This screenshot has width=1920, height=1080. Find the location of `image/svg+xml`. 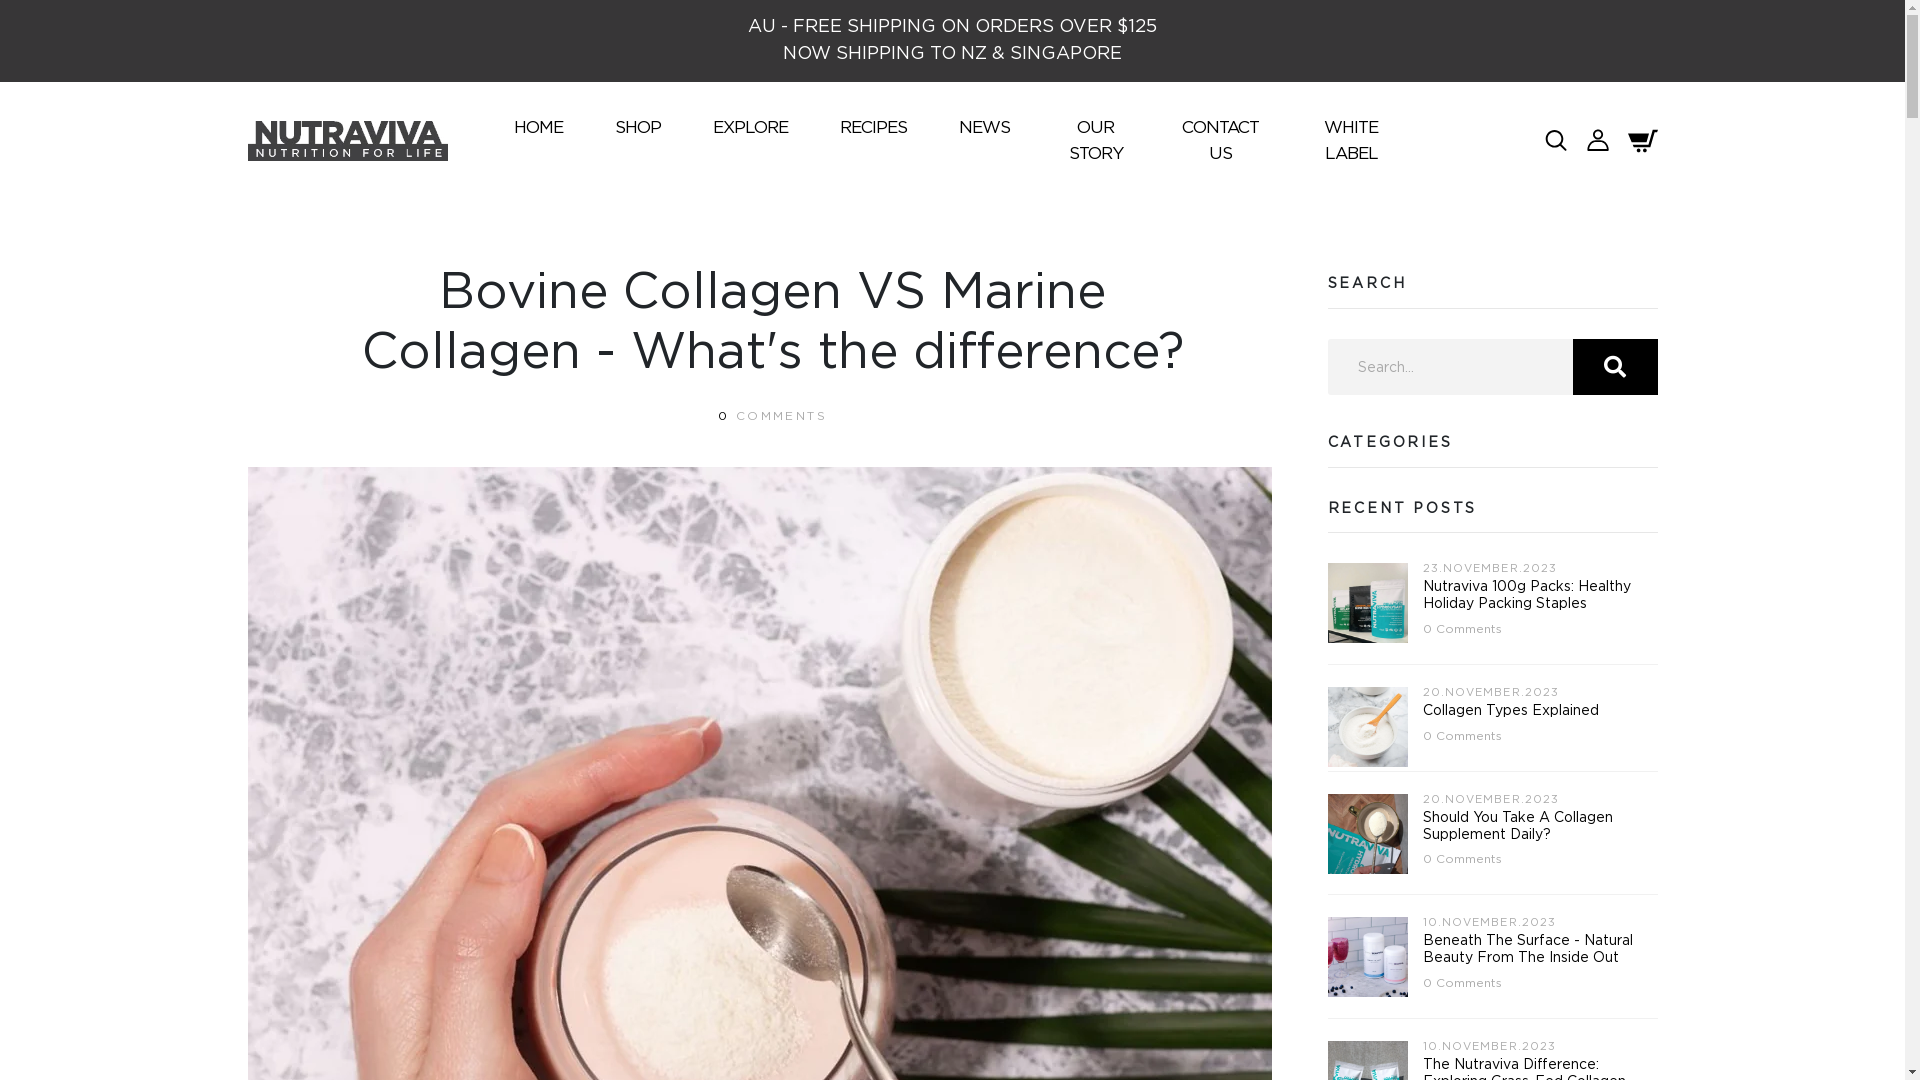

image/svg+xml is located at coordinates (1556, 138).